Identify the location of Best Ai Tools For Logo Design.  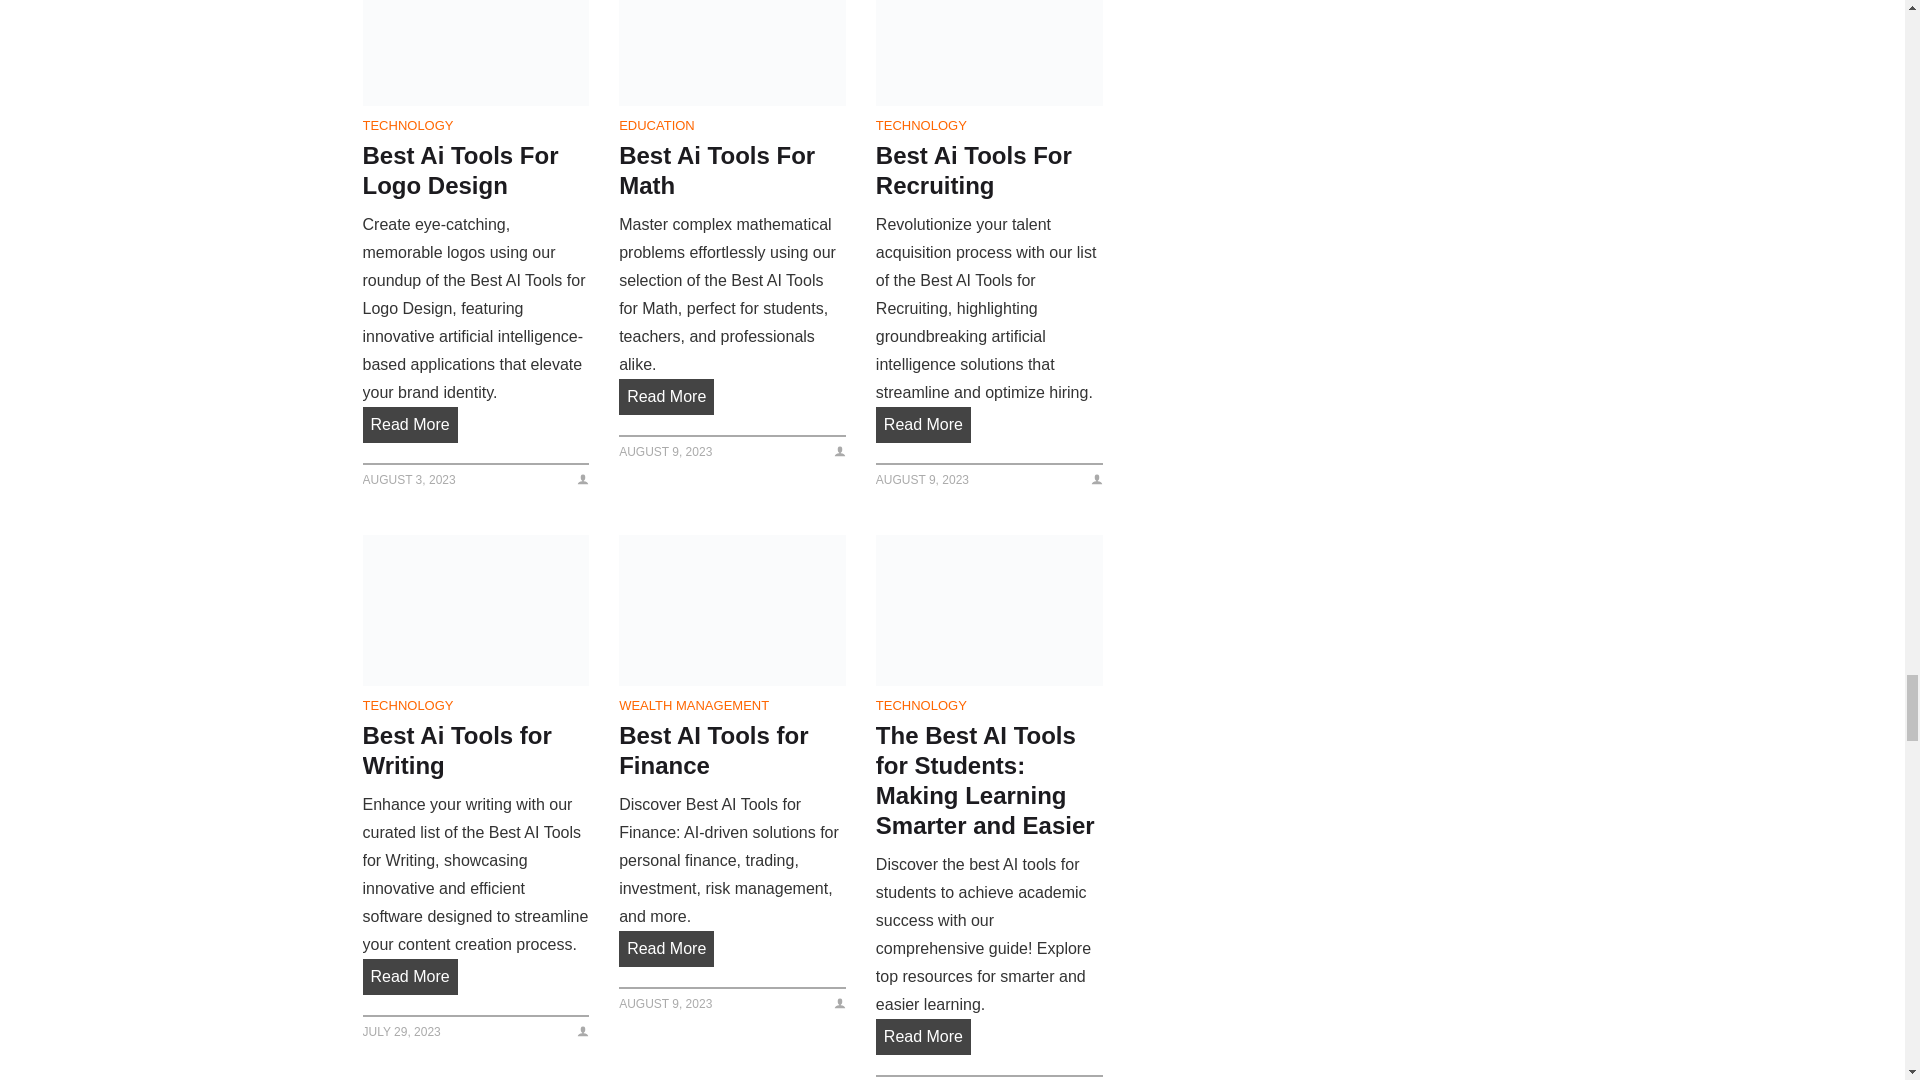
(476, 52).